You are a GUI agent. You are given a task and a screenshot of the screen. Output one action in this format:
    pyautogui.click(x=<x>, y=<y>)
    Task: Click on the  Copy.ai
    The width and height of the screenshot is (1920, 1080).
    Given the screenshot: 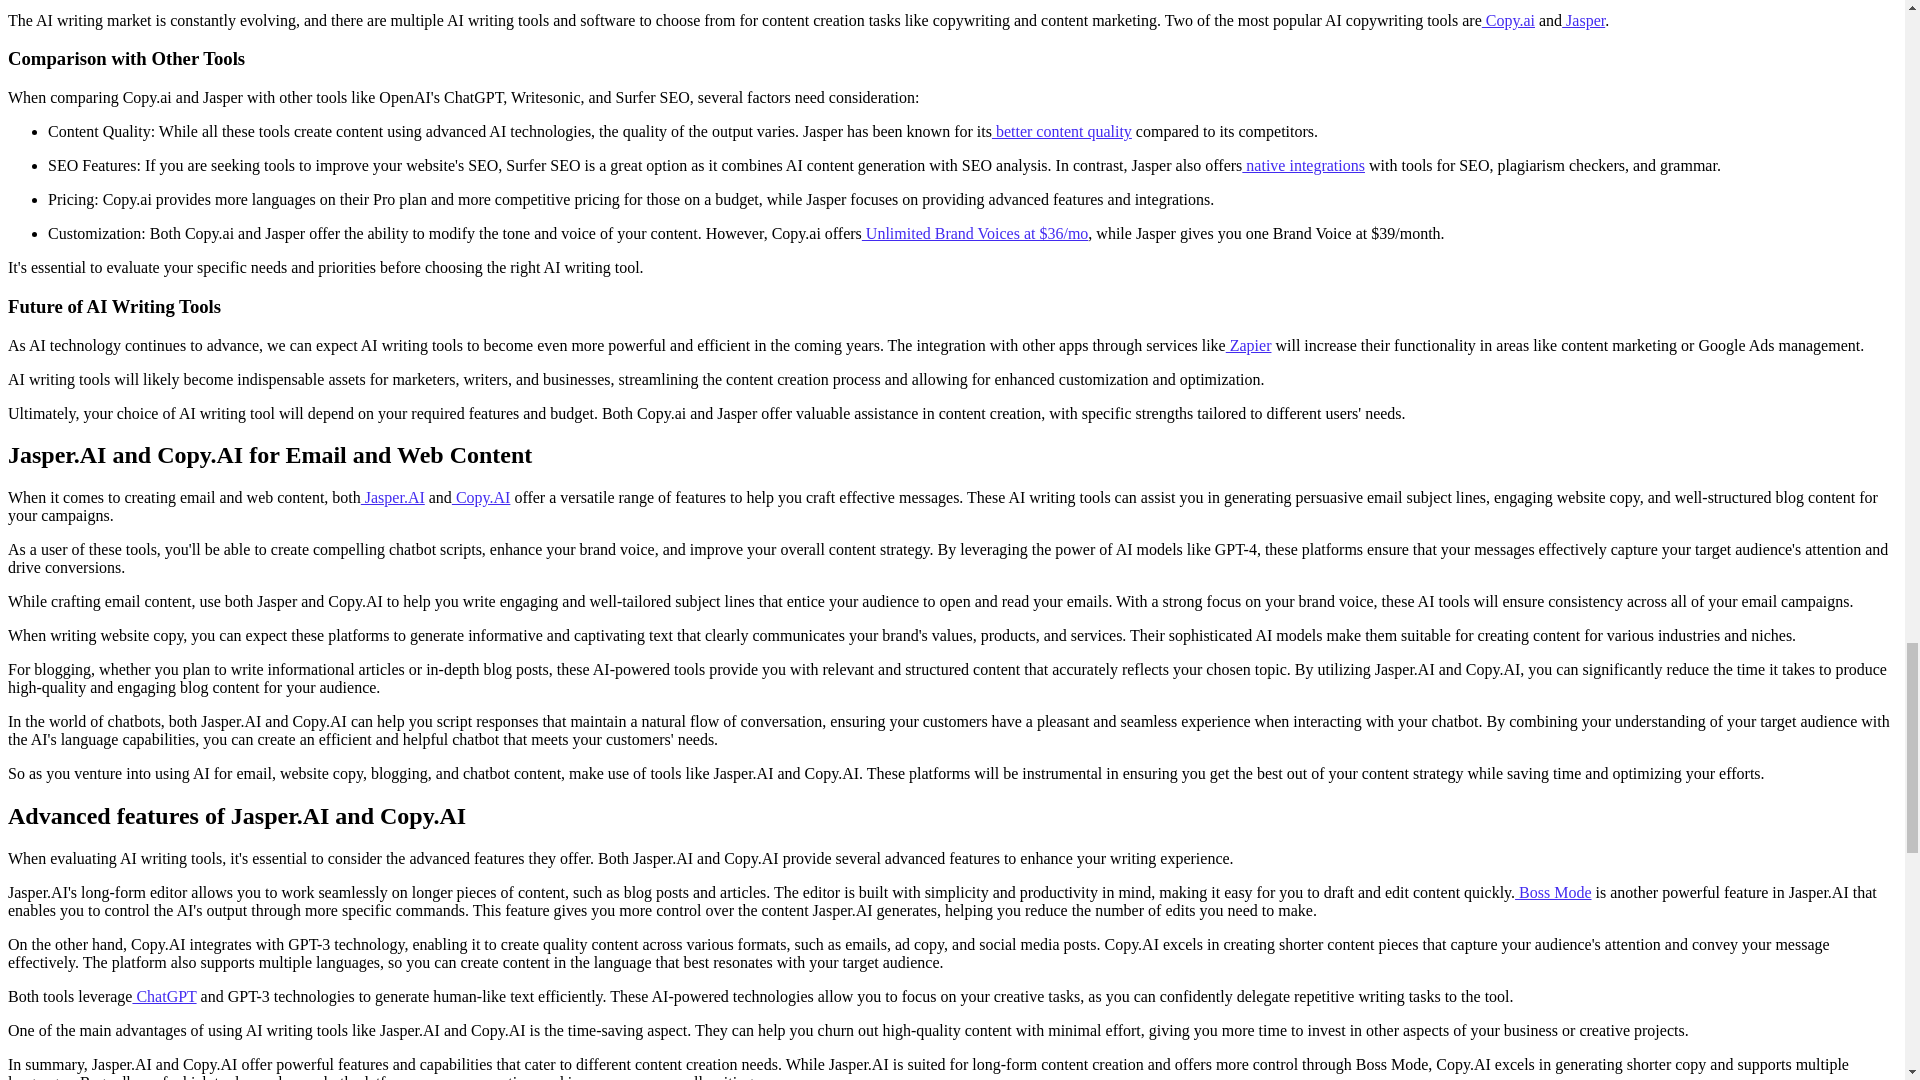 What is the action you would take?
    pyautogui.click(x=1508, y=20)
    